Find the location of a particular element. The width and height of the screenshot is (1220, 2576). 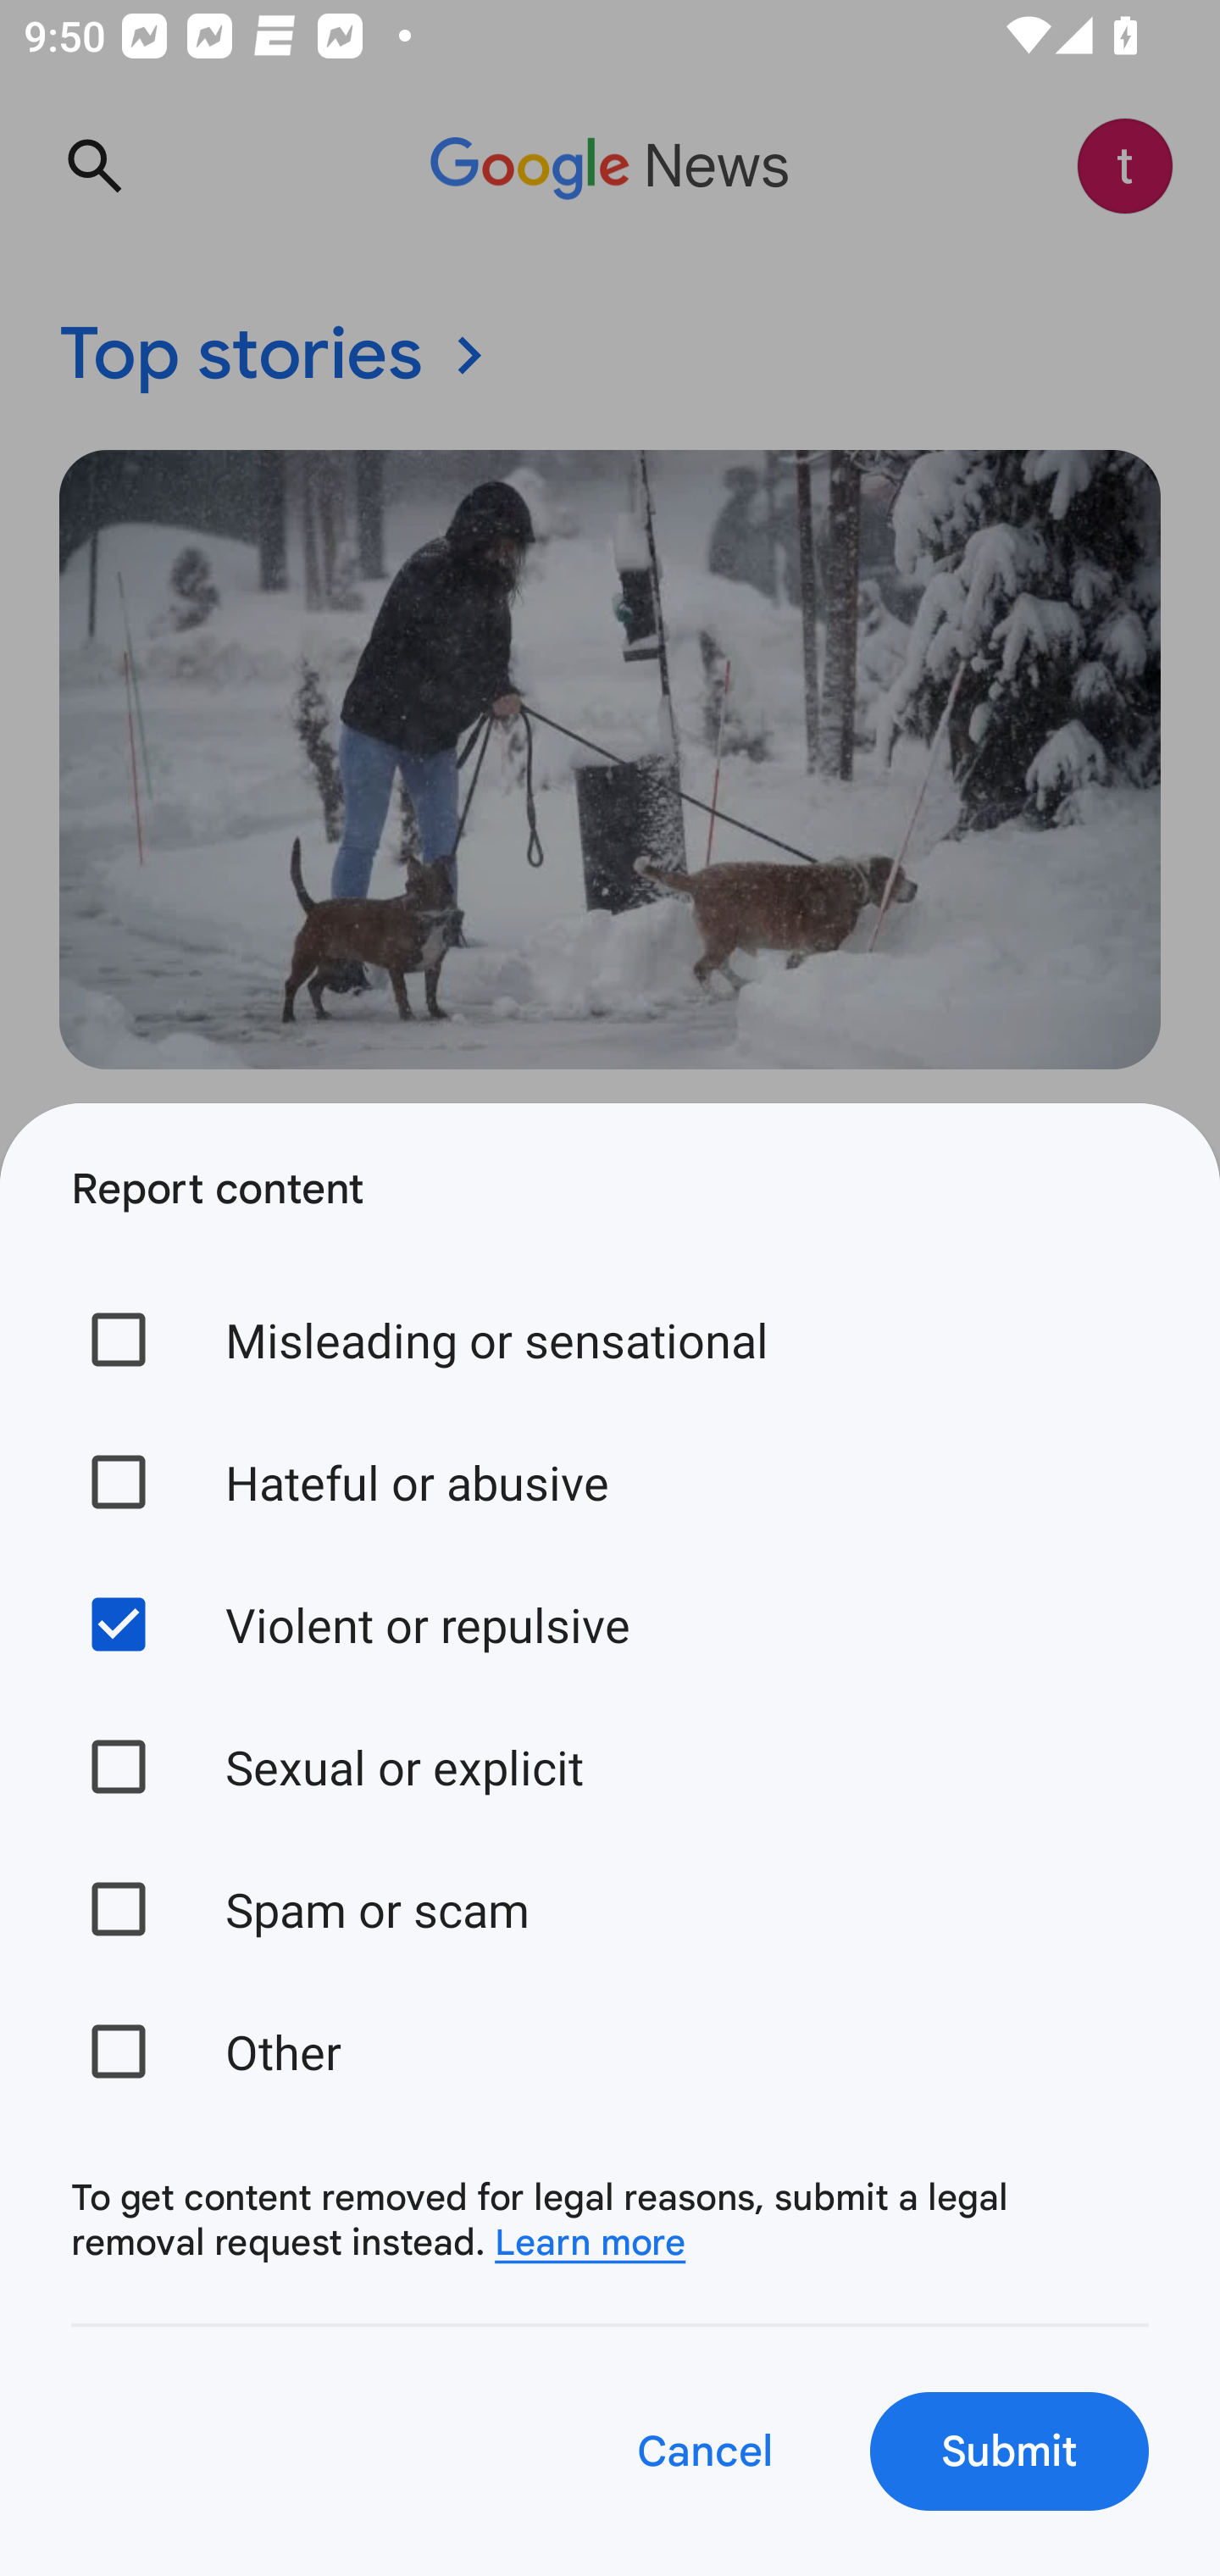

Sexual or explicit is located at coordinates (610, 1766).